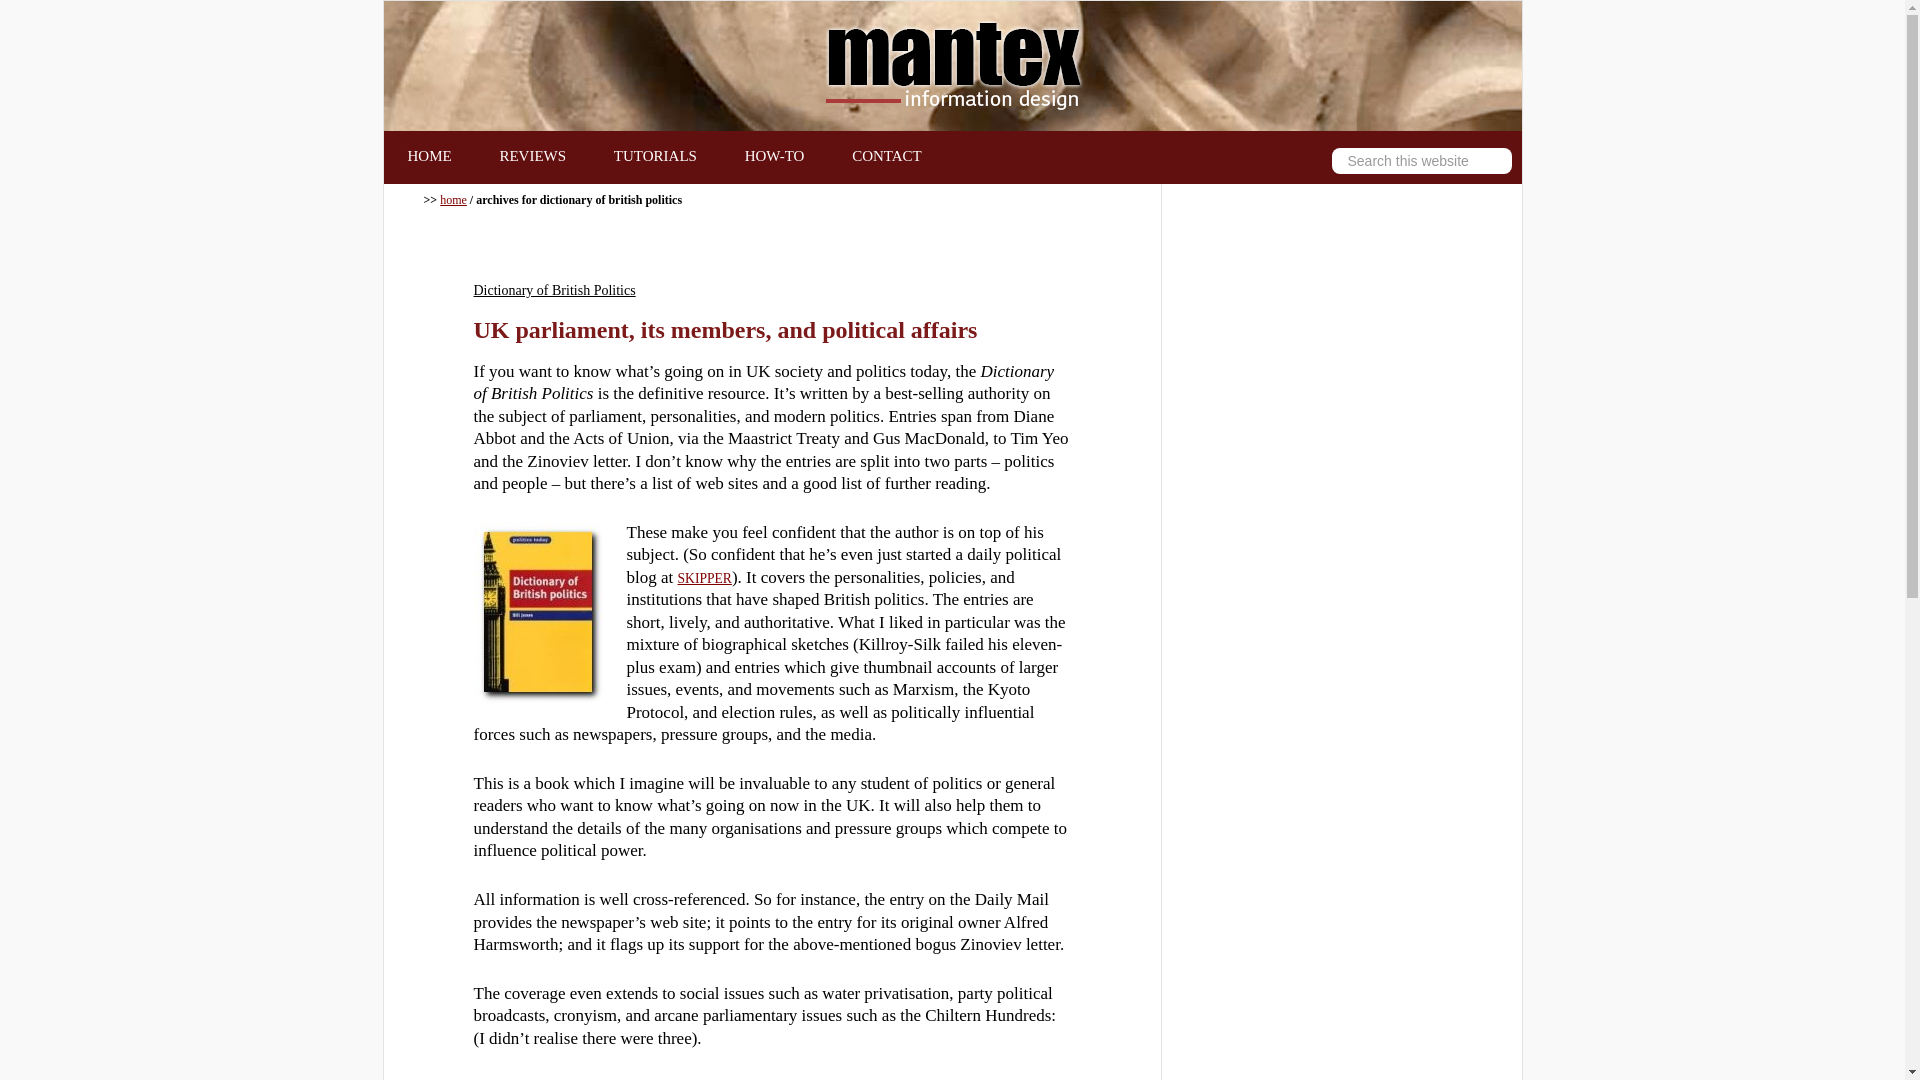  I want to click on SKIPPER, so click(704, 578).